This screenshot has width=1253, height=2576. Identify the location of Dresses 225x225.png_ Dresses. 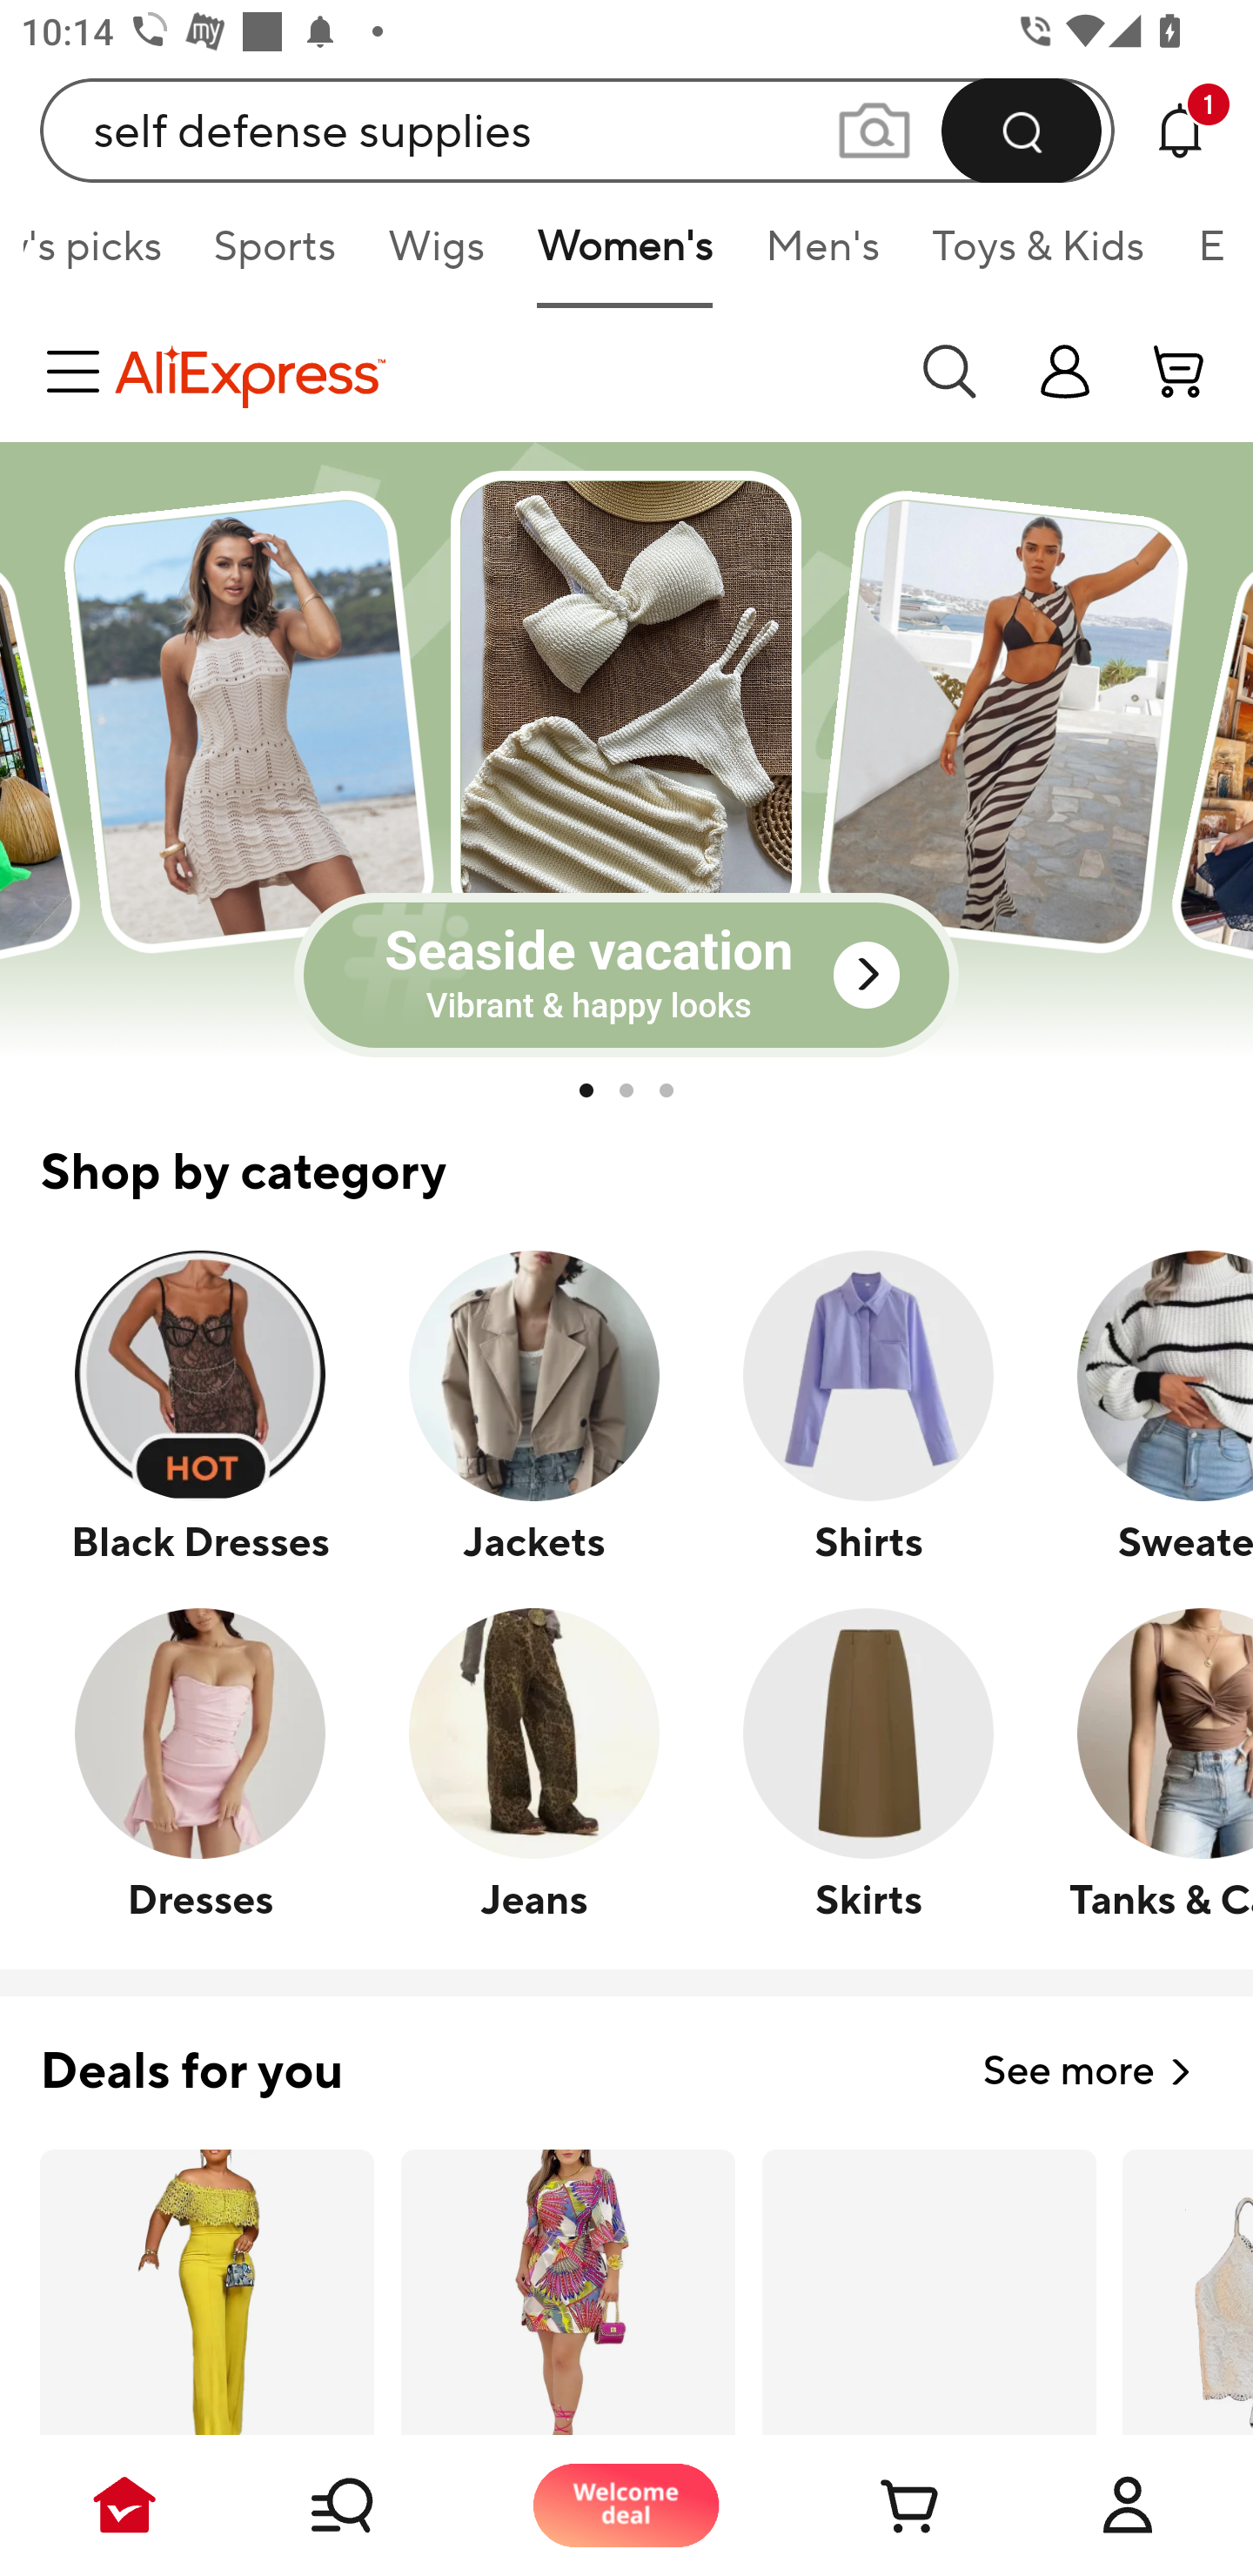
(200, 1763).